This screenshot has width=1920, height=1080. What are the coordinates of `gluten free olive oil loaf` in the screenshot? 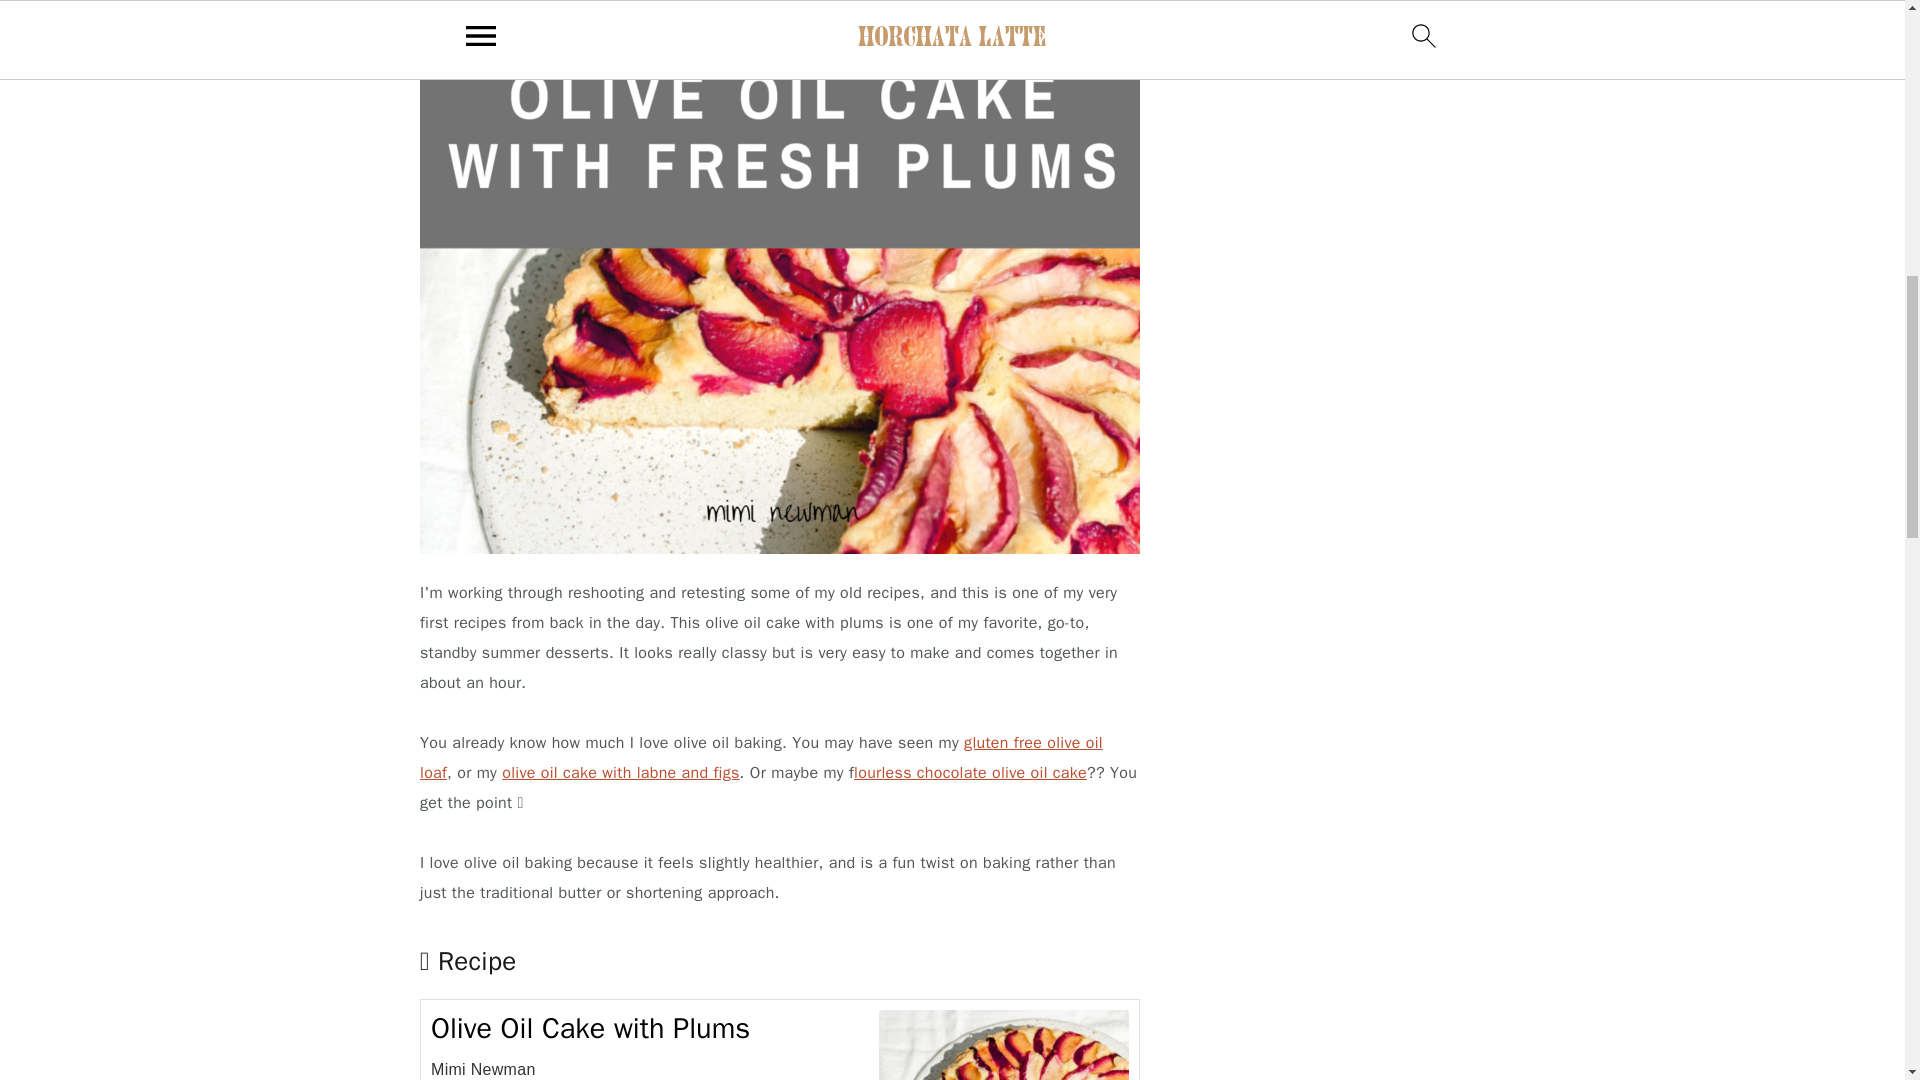 It's located at (761, 758).